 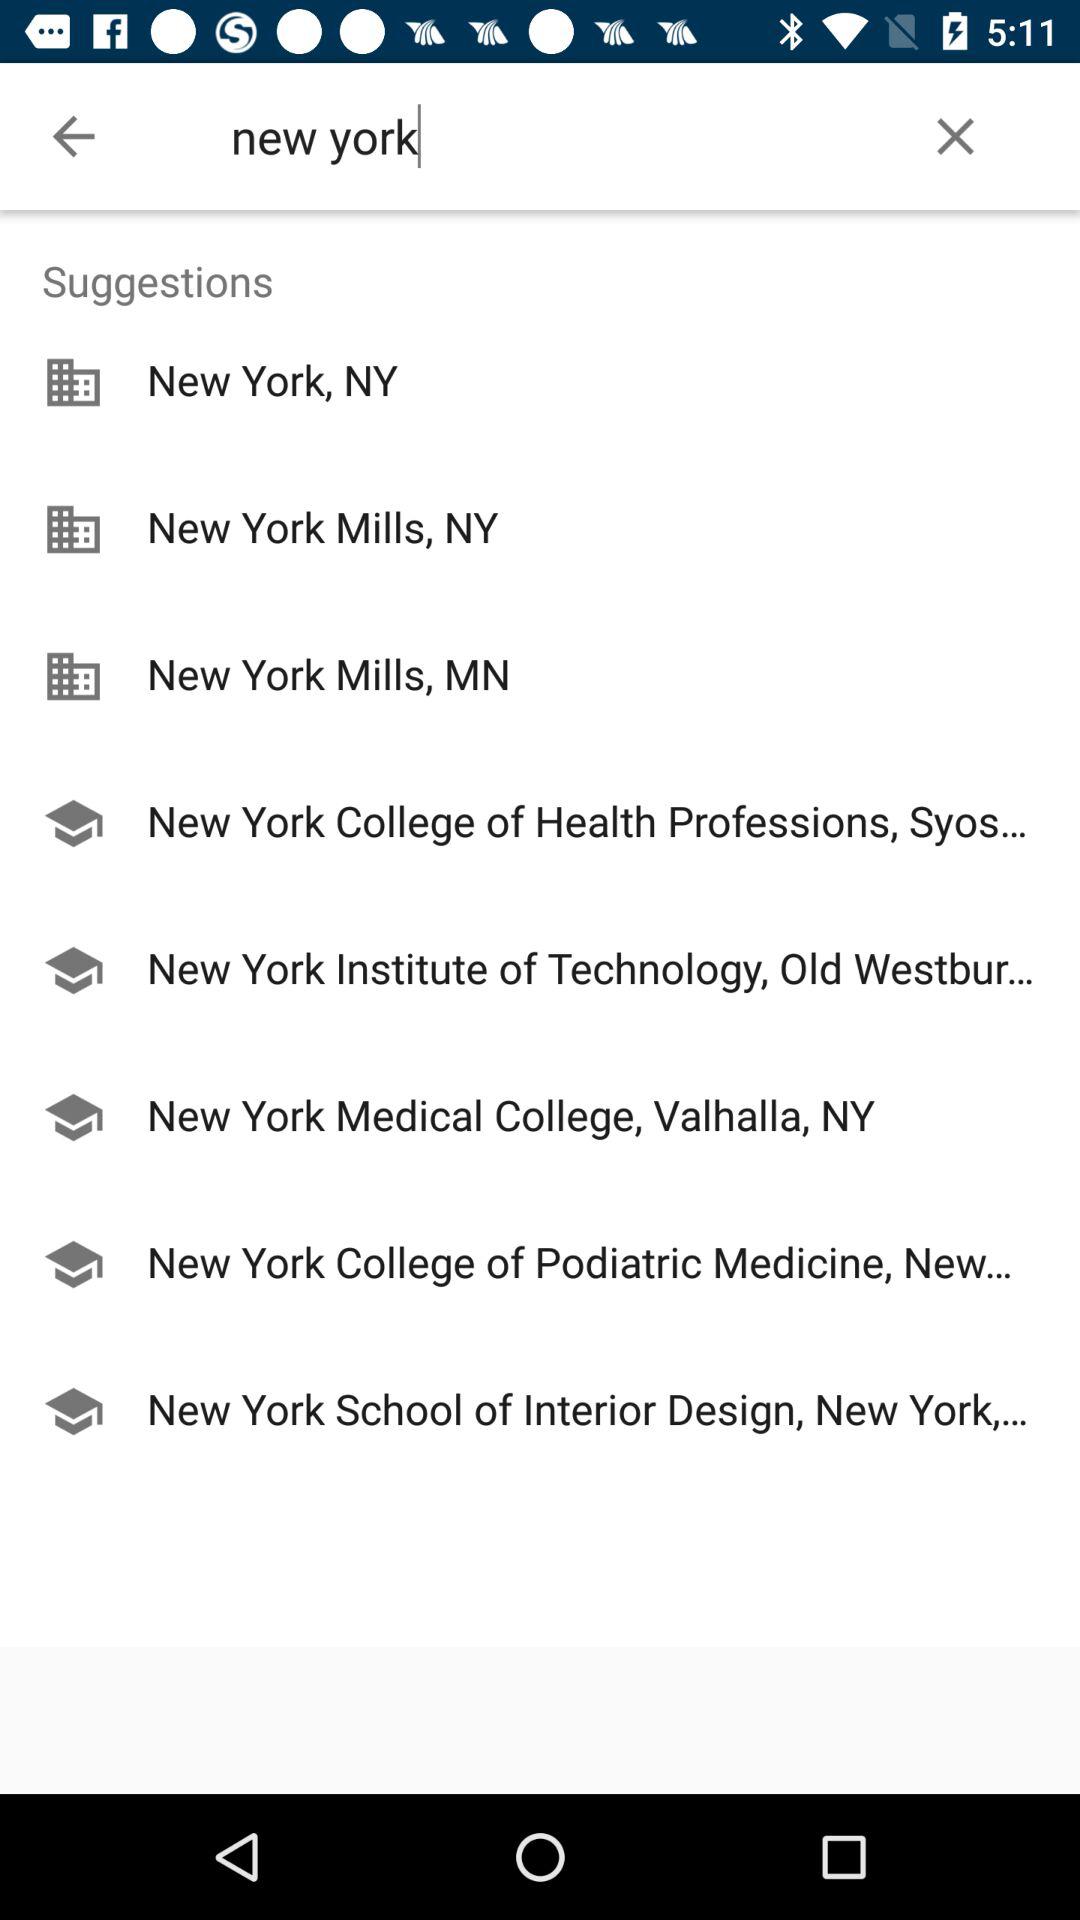 What do you see at coordinates (540, 752) in the screenshot?
I see `choose icon below suggestions icon` at bounding box center [540, 752].